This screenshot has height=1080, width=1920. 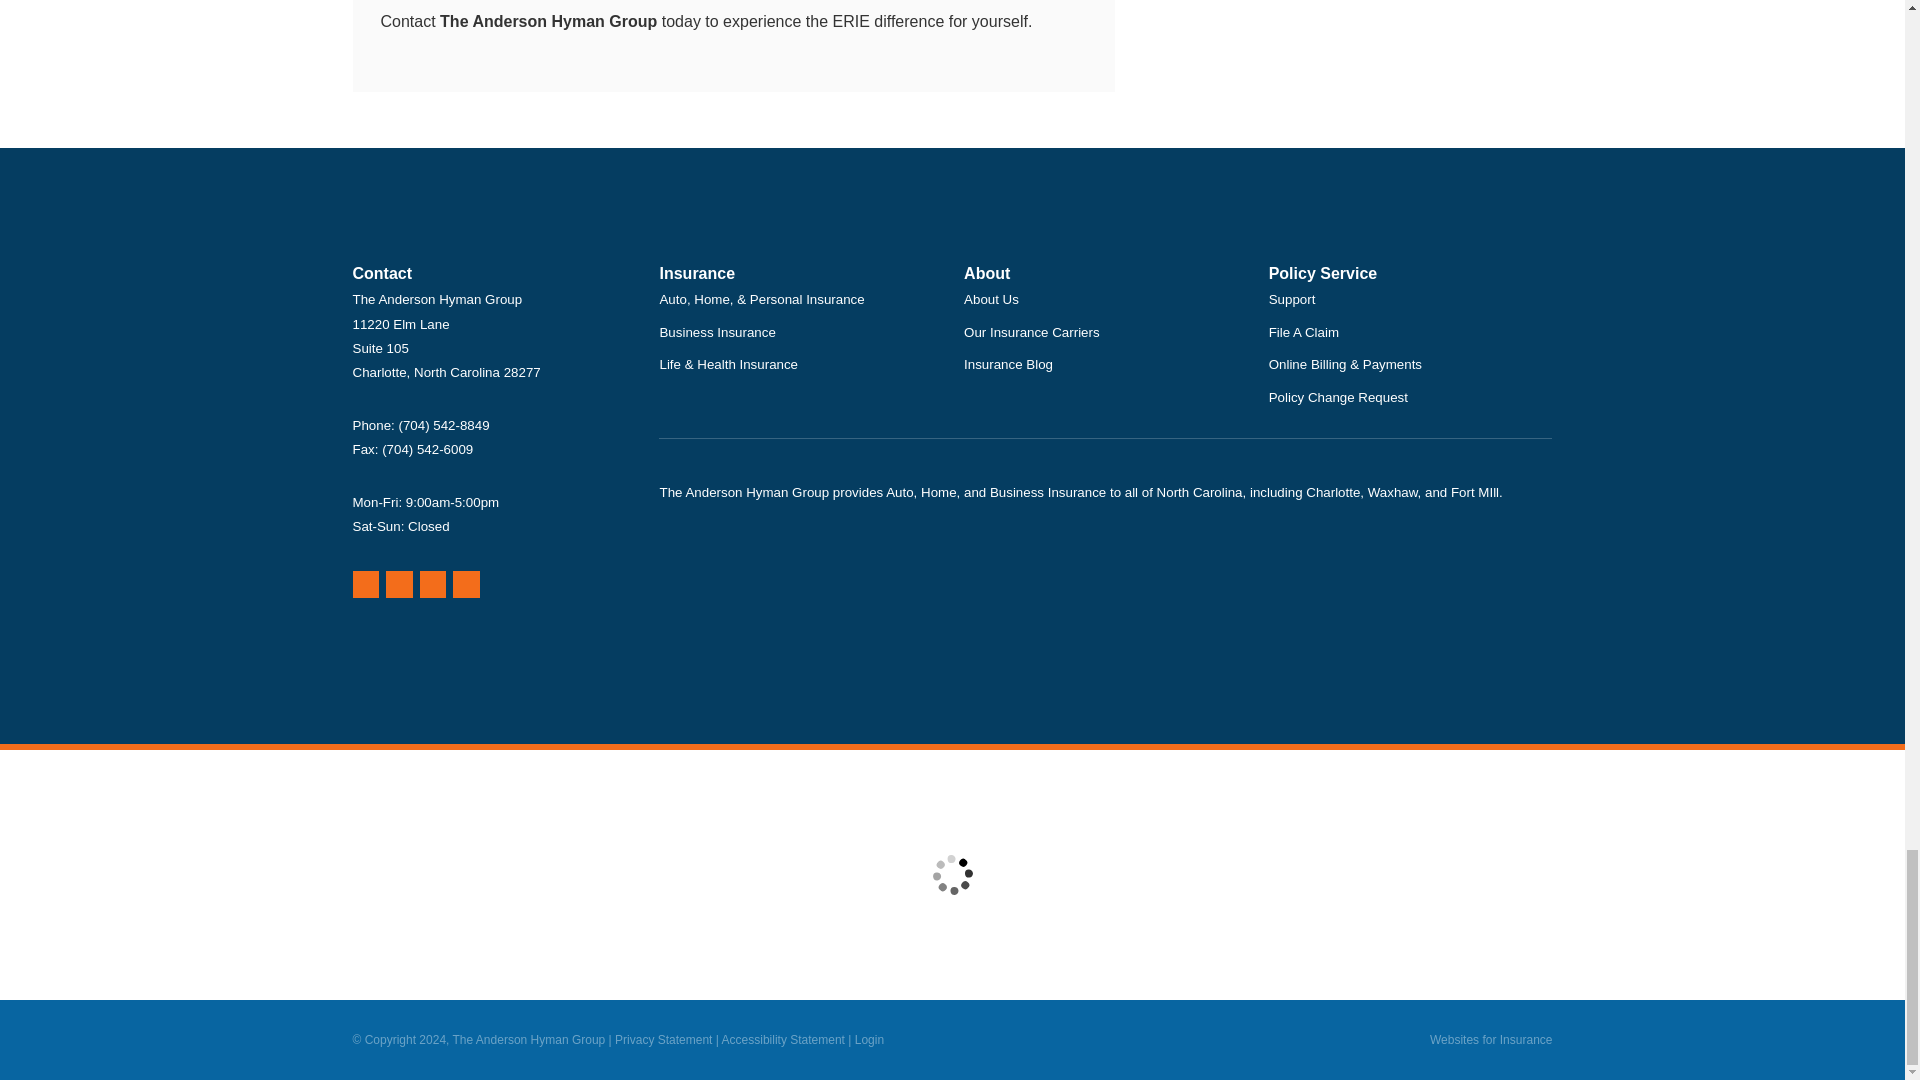 I want to click on Yelp, so click(x=398, y=584).